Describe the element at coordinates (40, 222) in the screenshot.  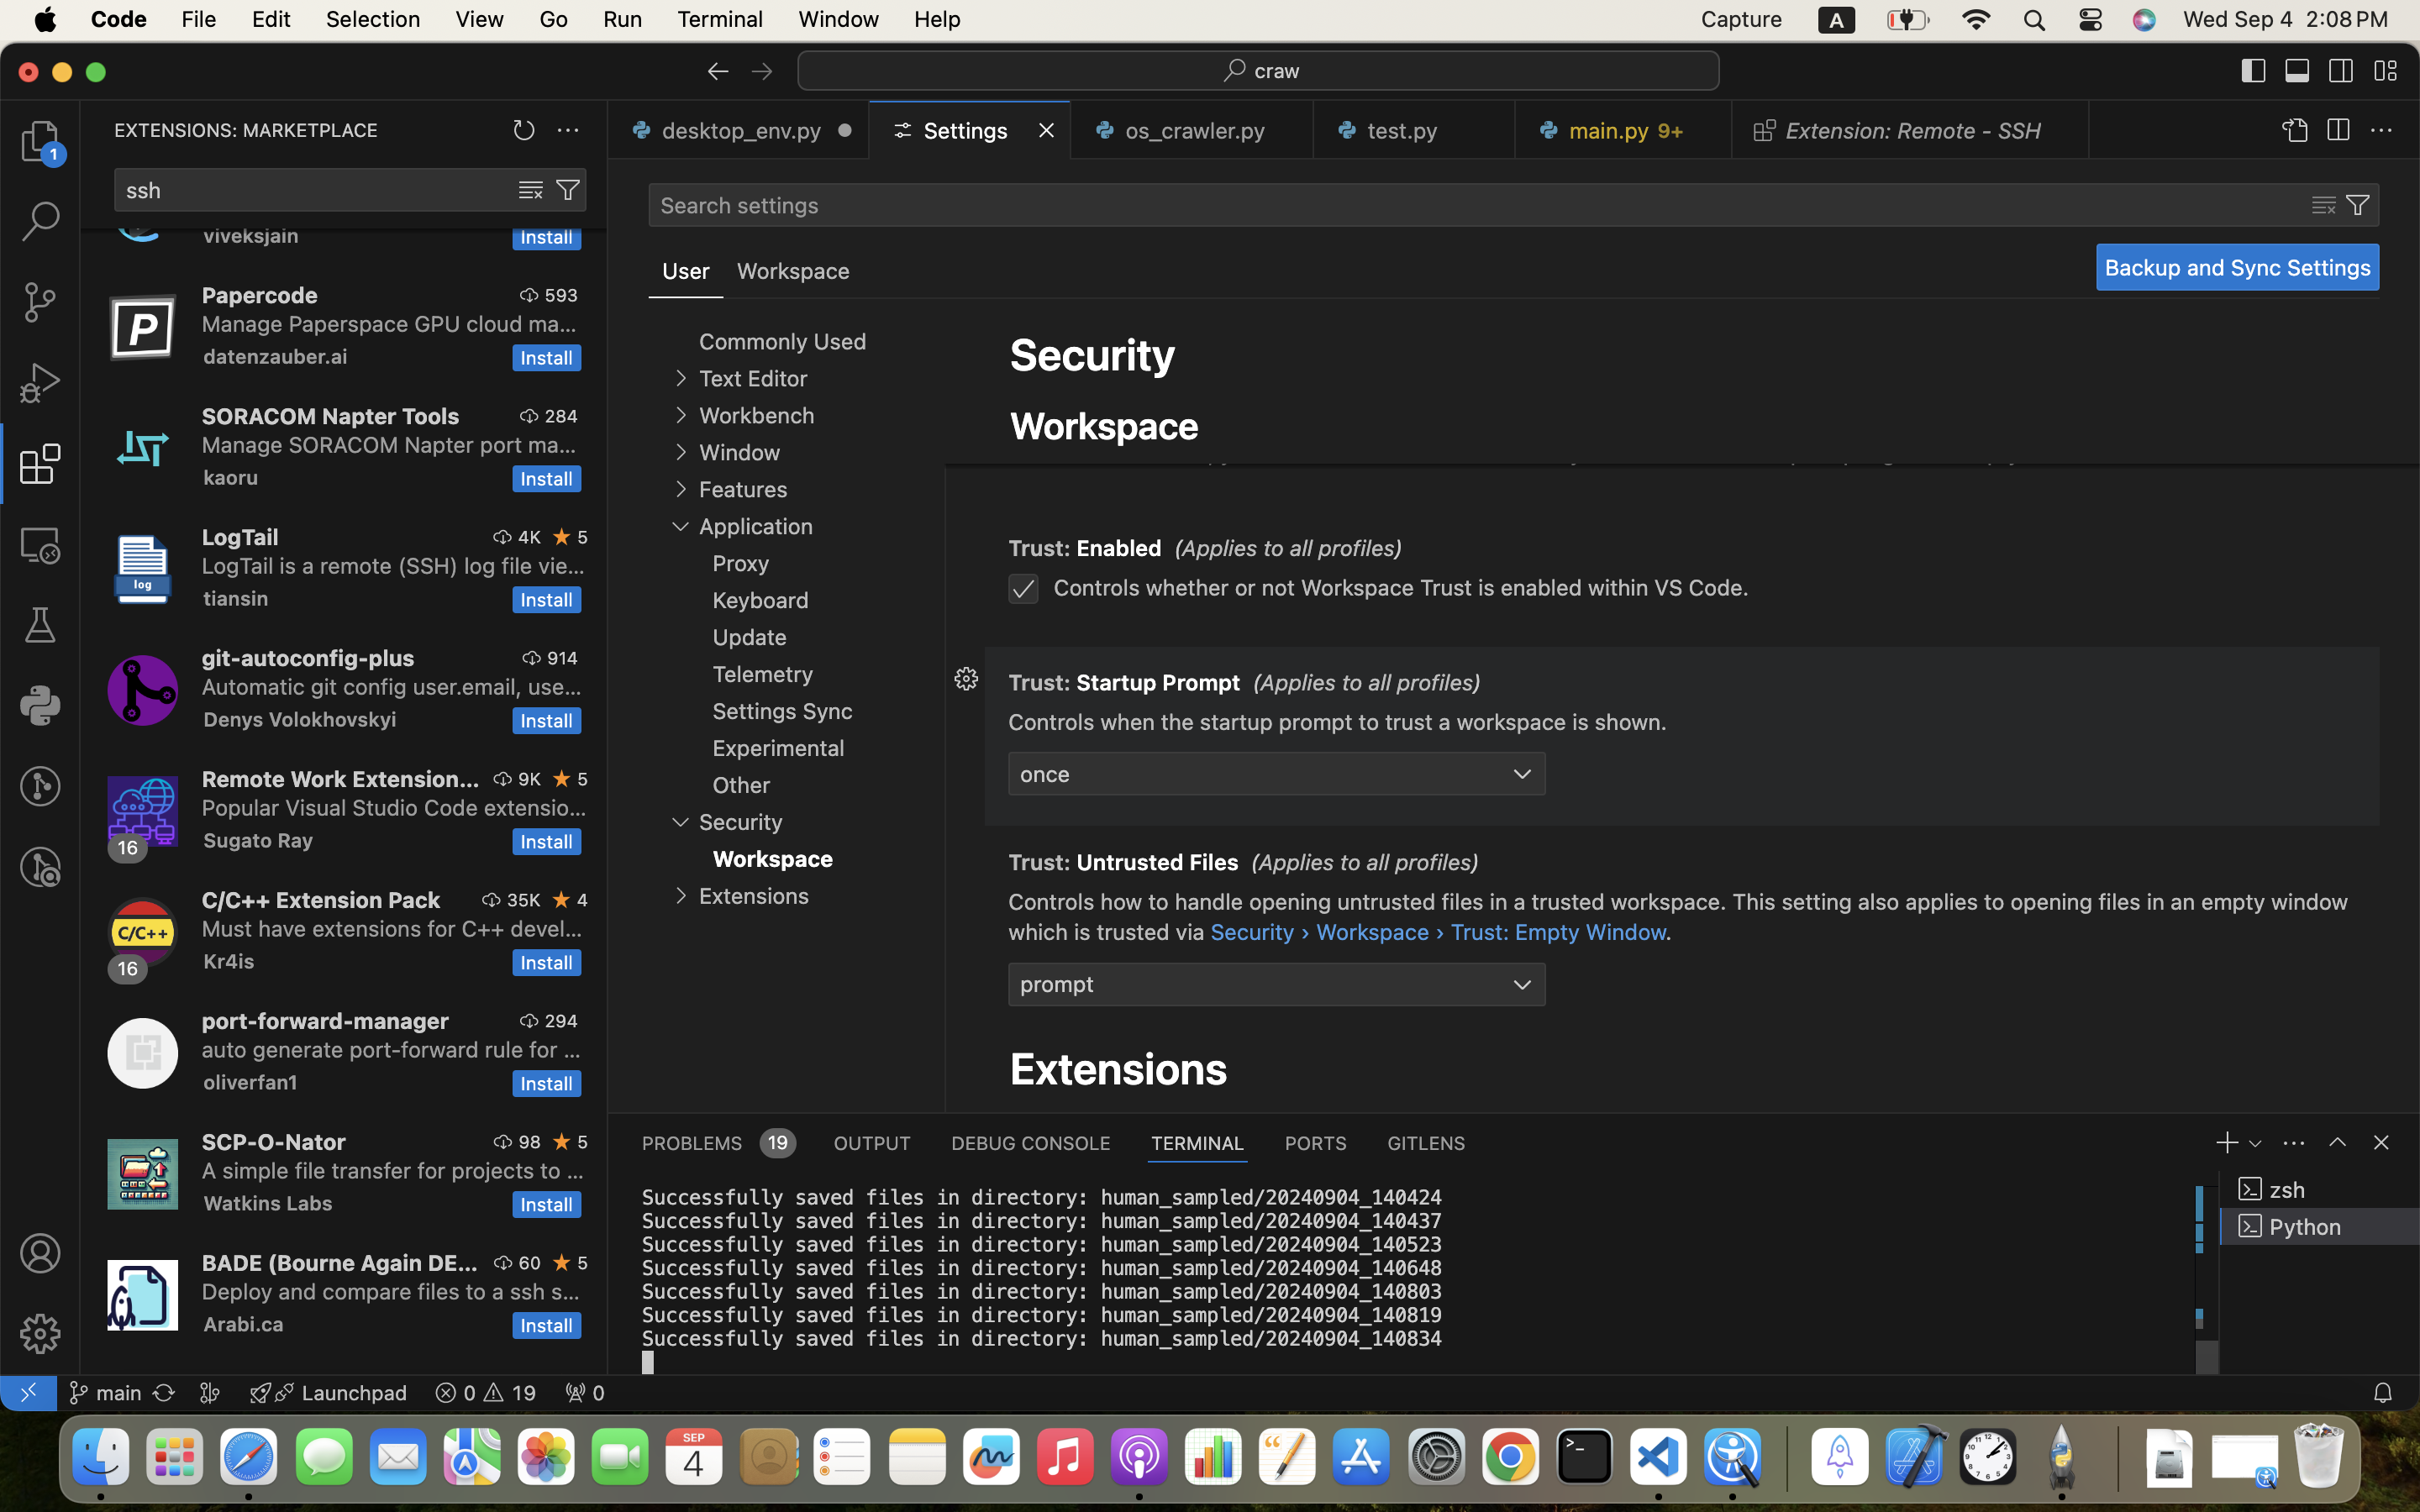
I see `0 ` at that location.